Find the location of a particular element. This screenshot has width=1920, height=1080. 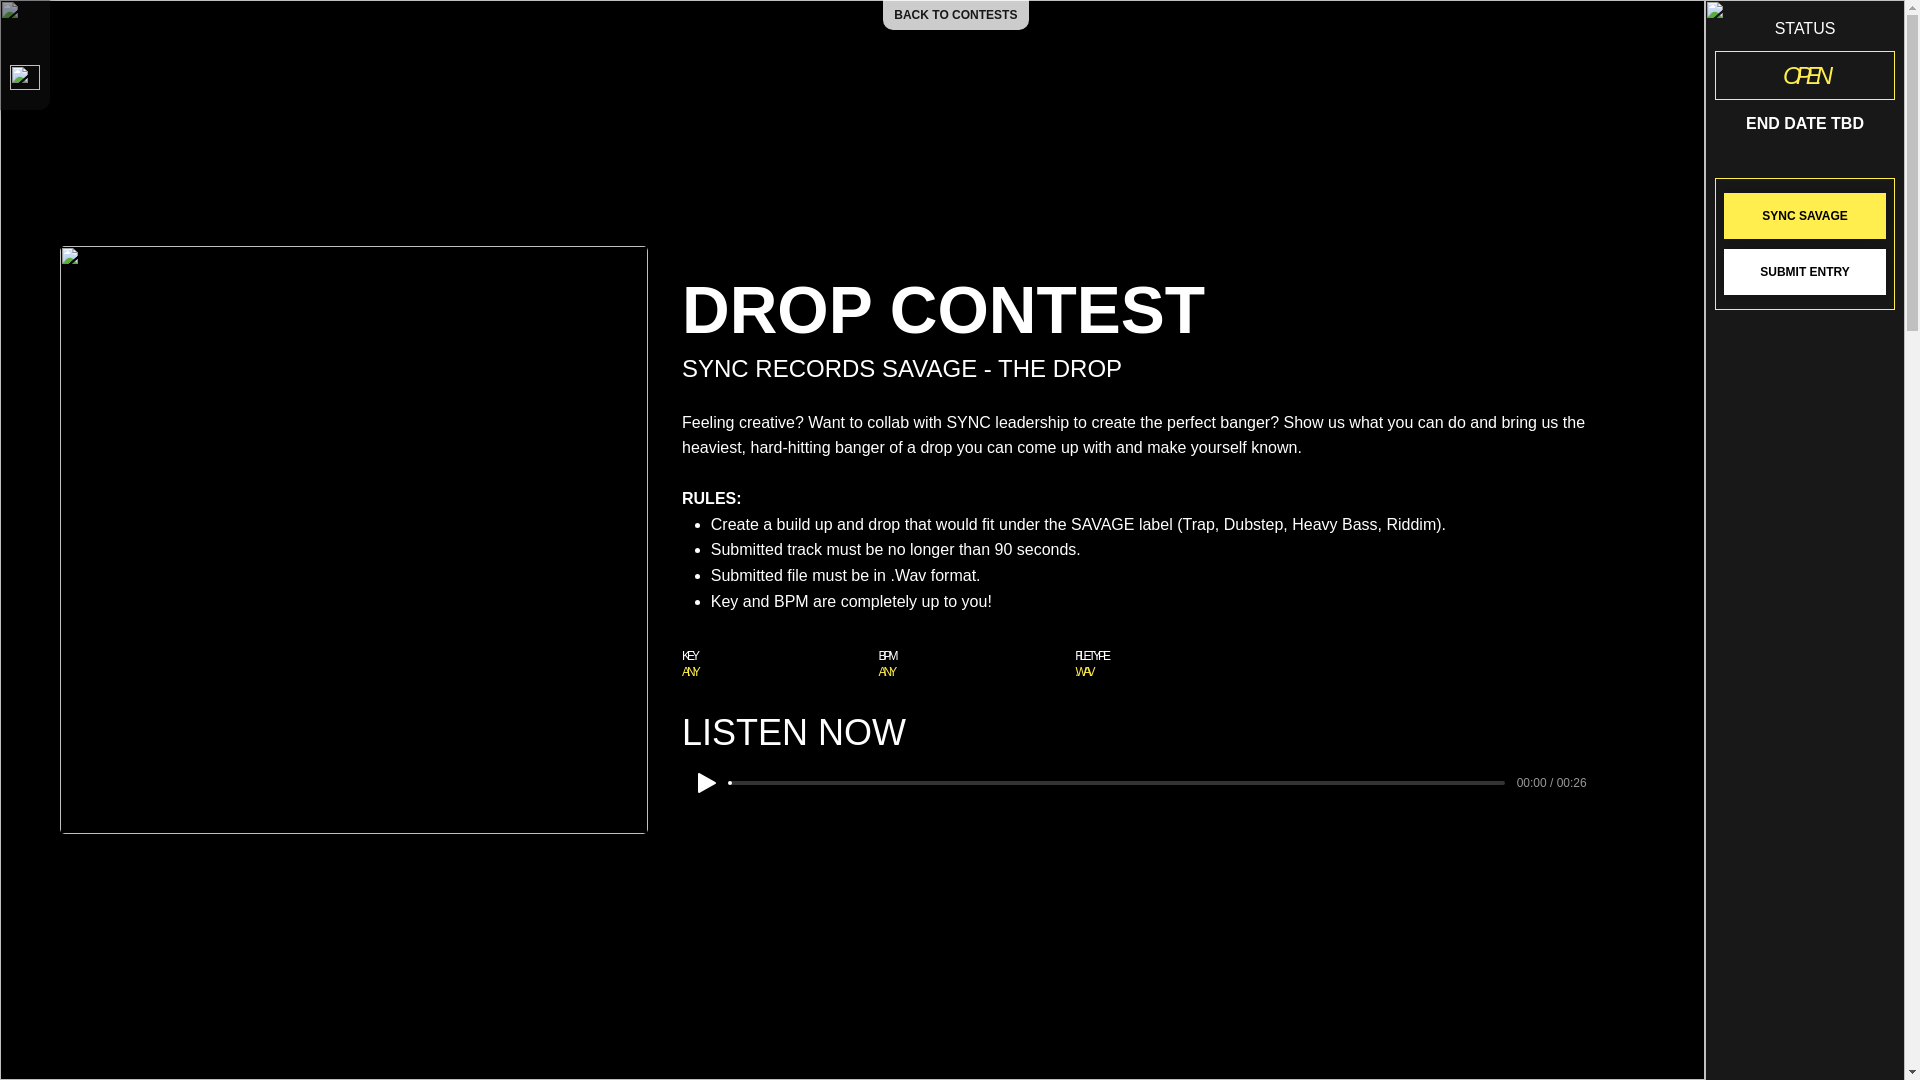

BACK TO CONTESTS is located at coordinates (956, 15).